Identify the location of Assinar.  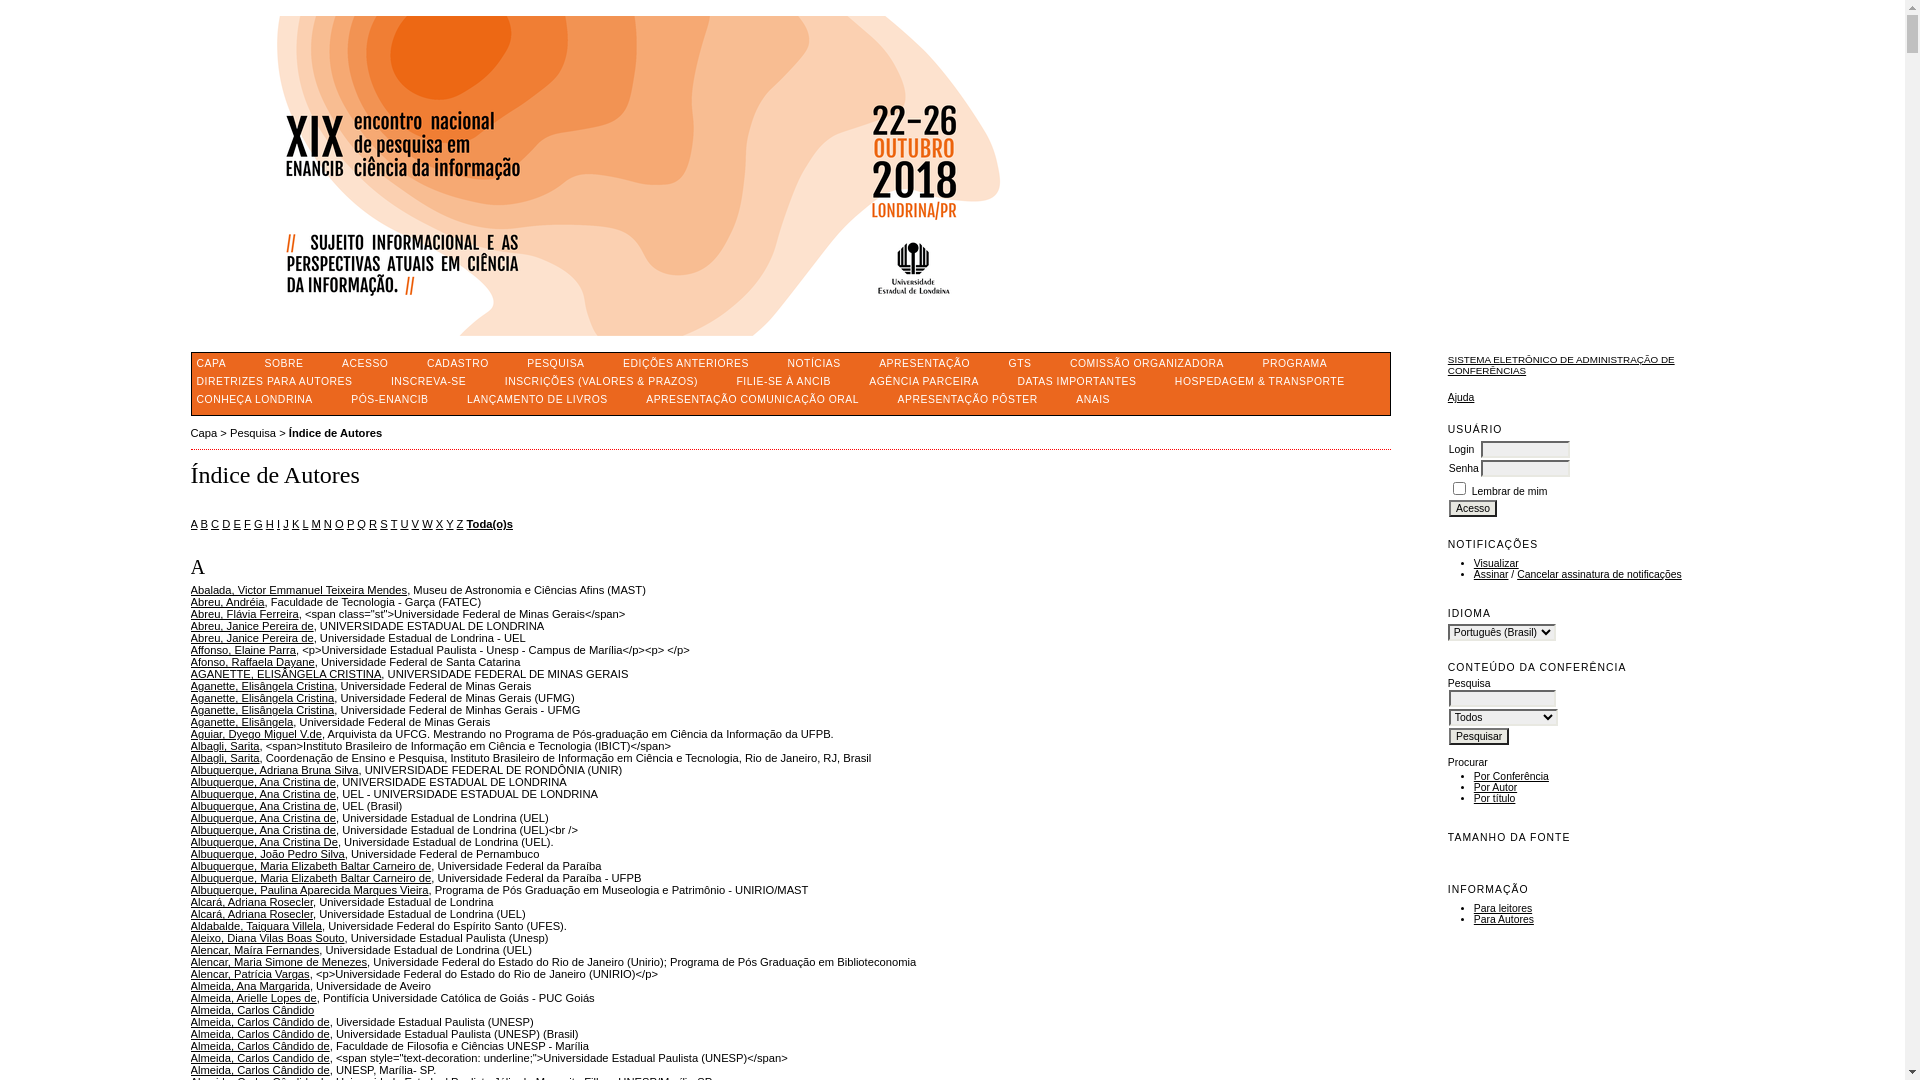
(1492, 574).